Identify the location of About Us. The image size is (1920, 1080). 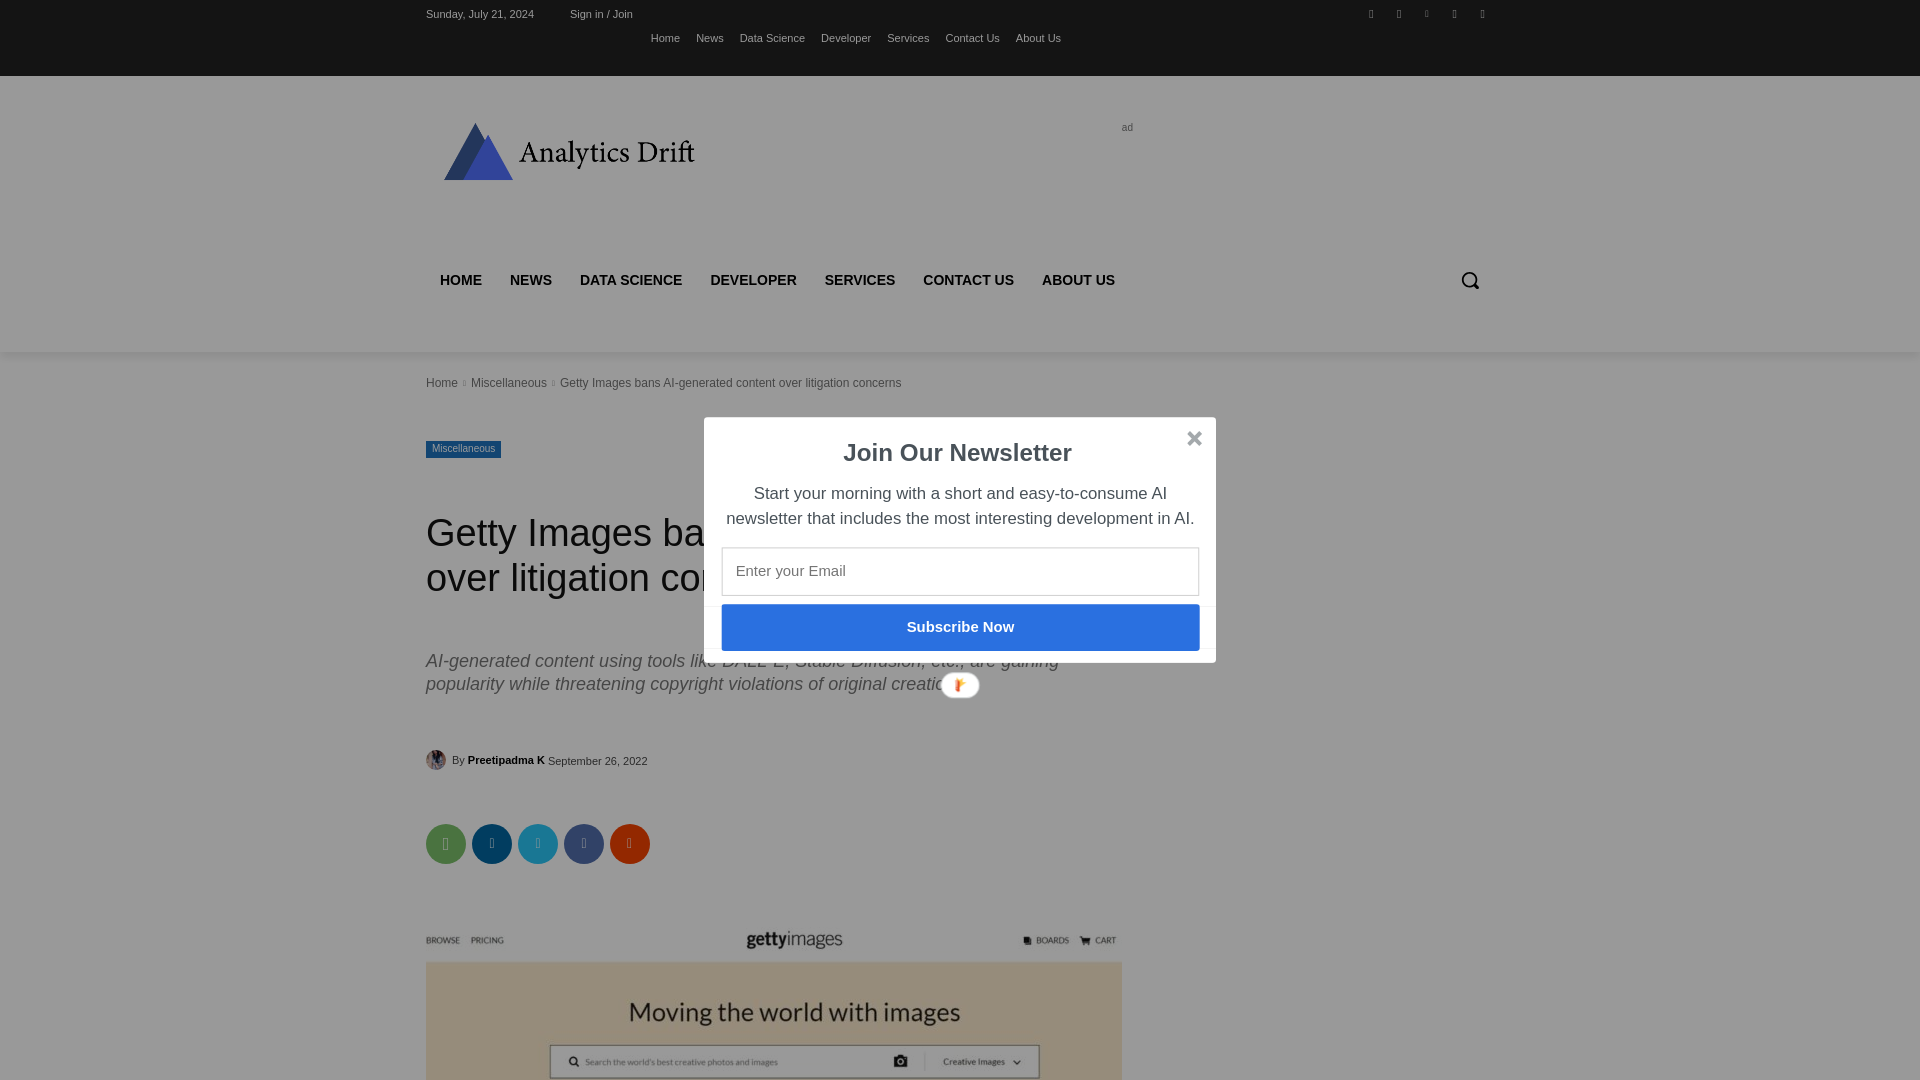
(1038, 37).